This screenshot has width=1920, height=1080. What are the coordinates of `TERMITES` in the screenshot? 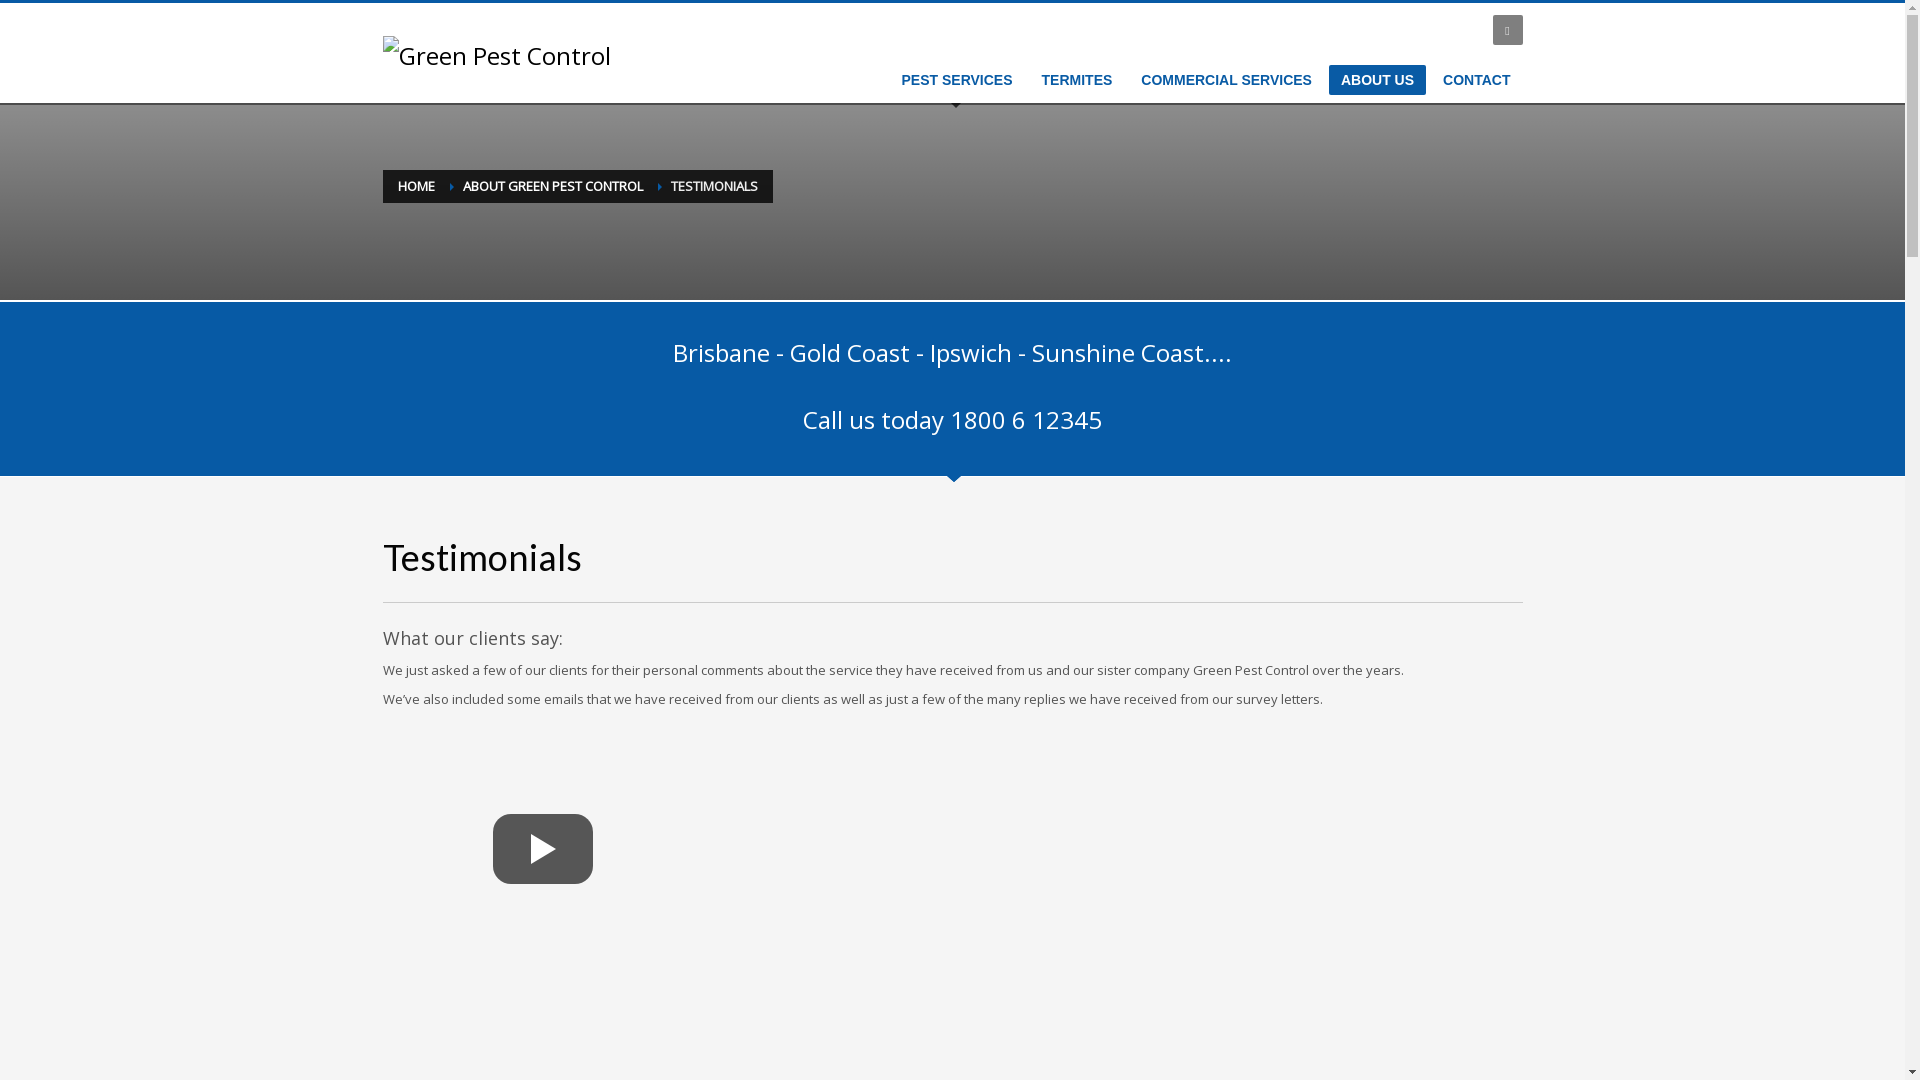 It's located at (1078, 80).